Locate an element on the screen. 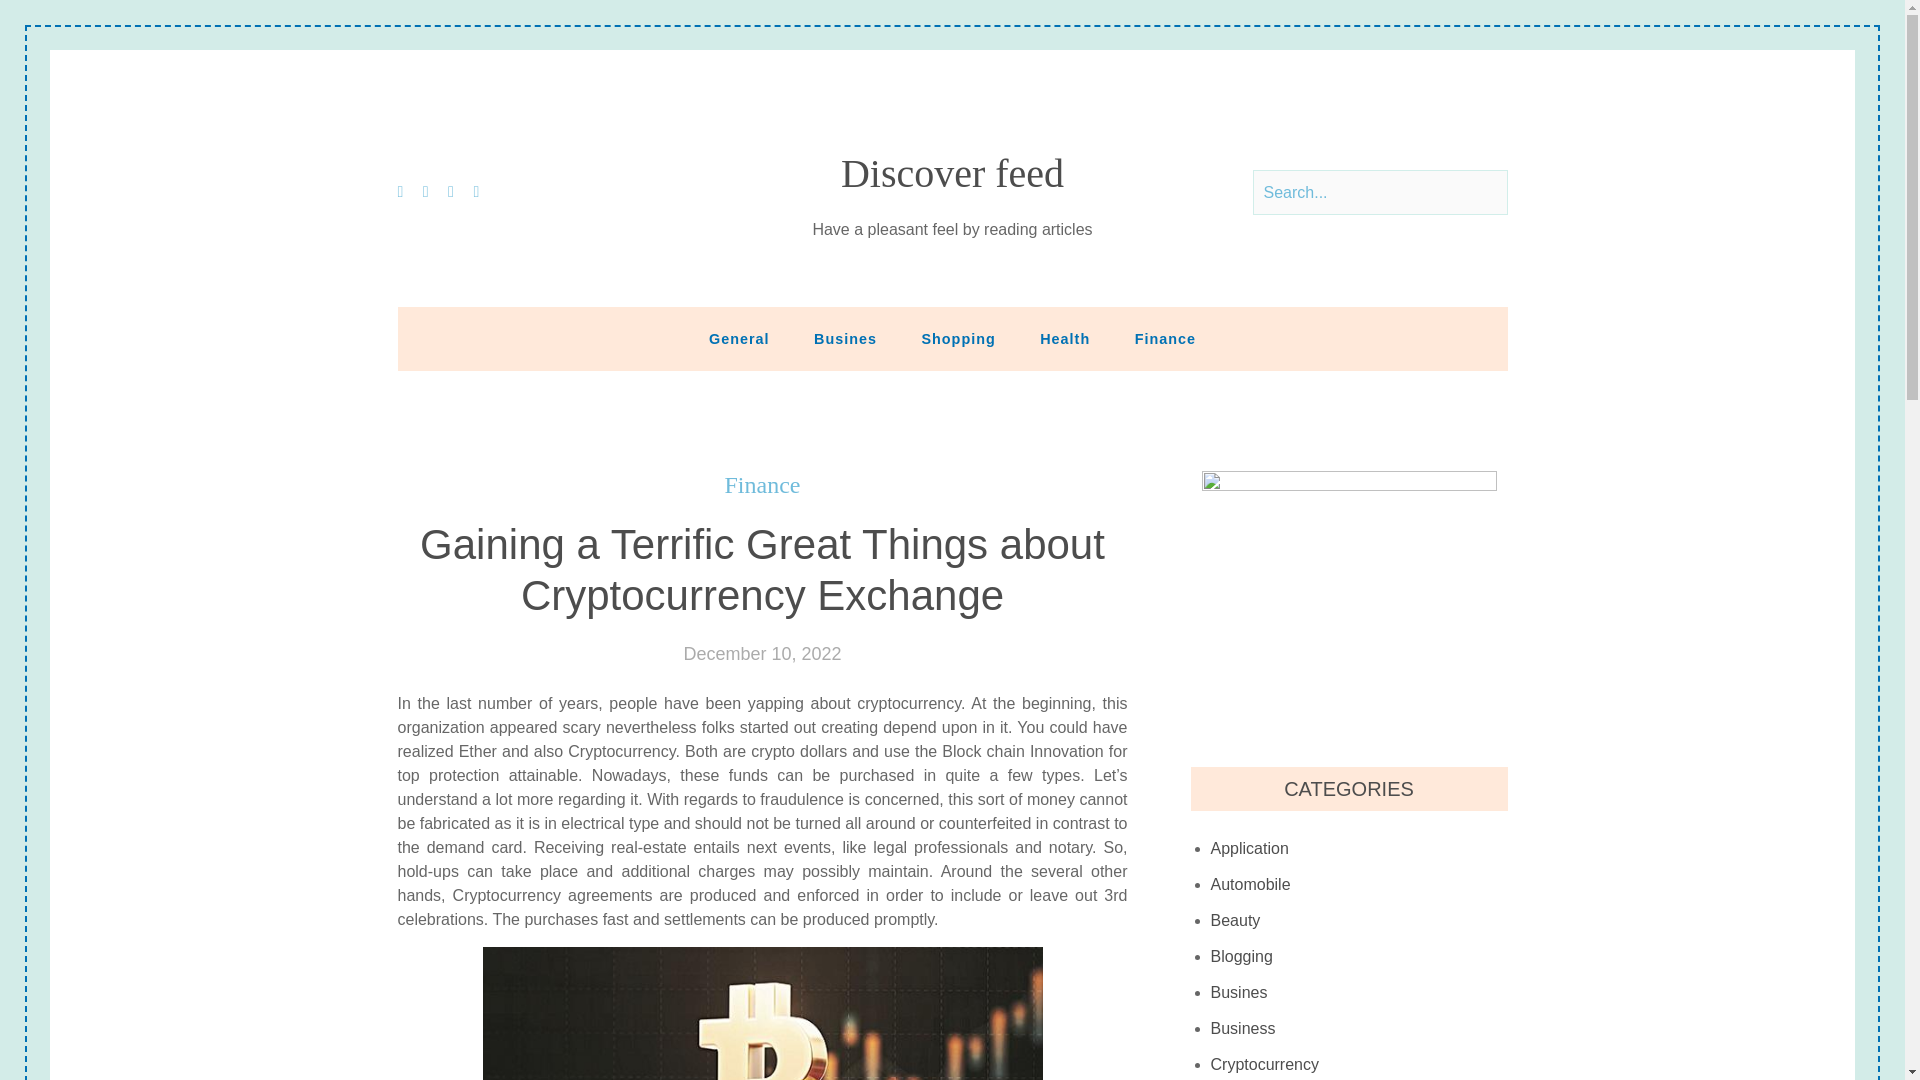 Image resolution: width=1920 pixels, height=1080 pixels. Busines is located at coordinates (845, 338).